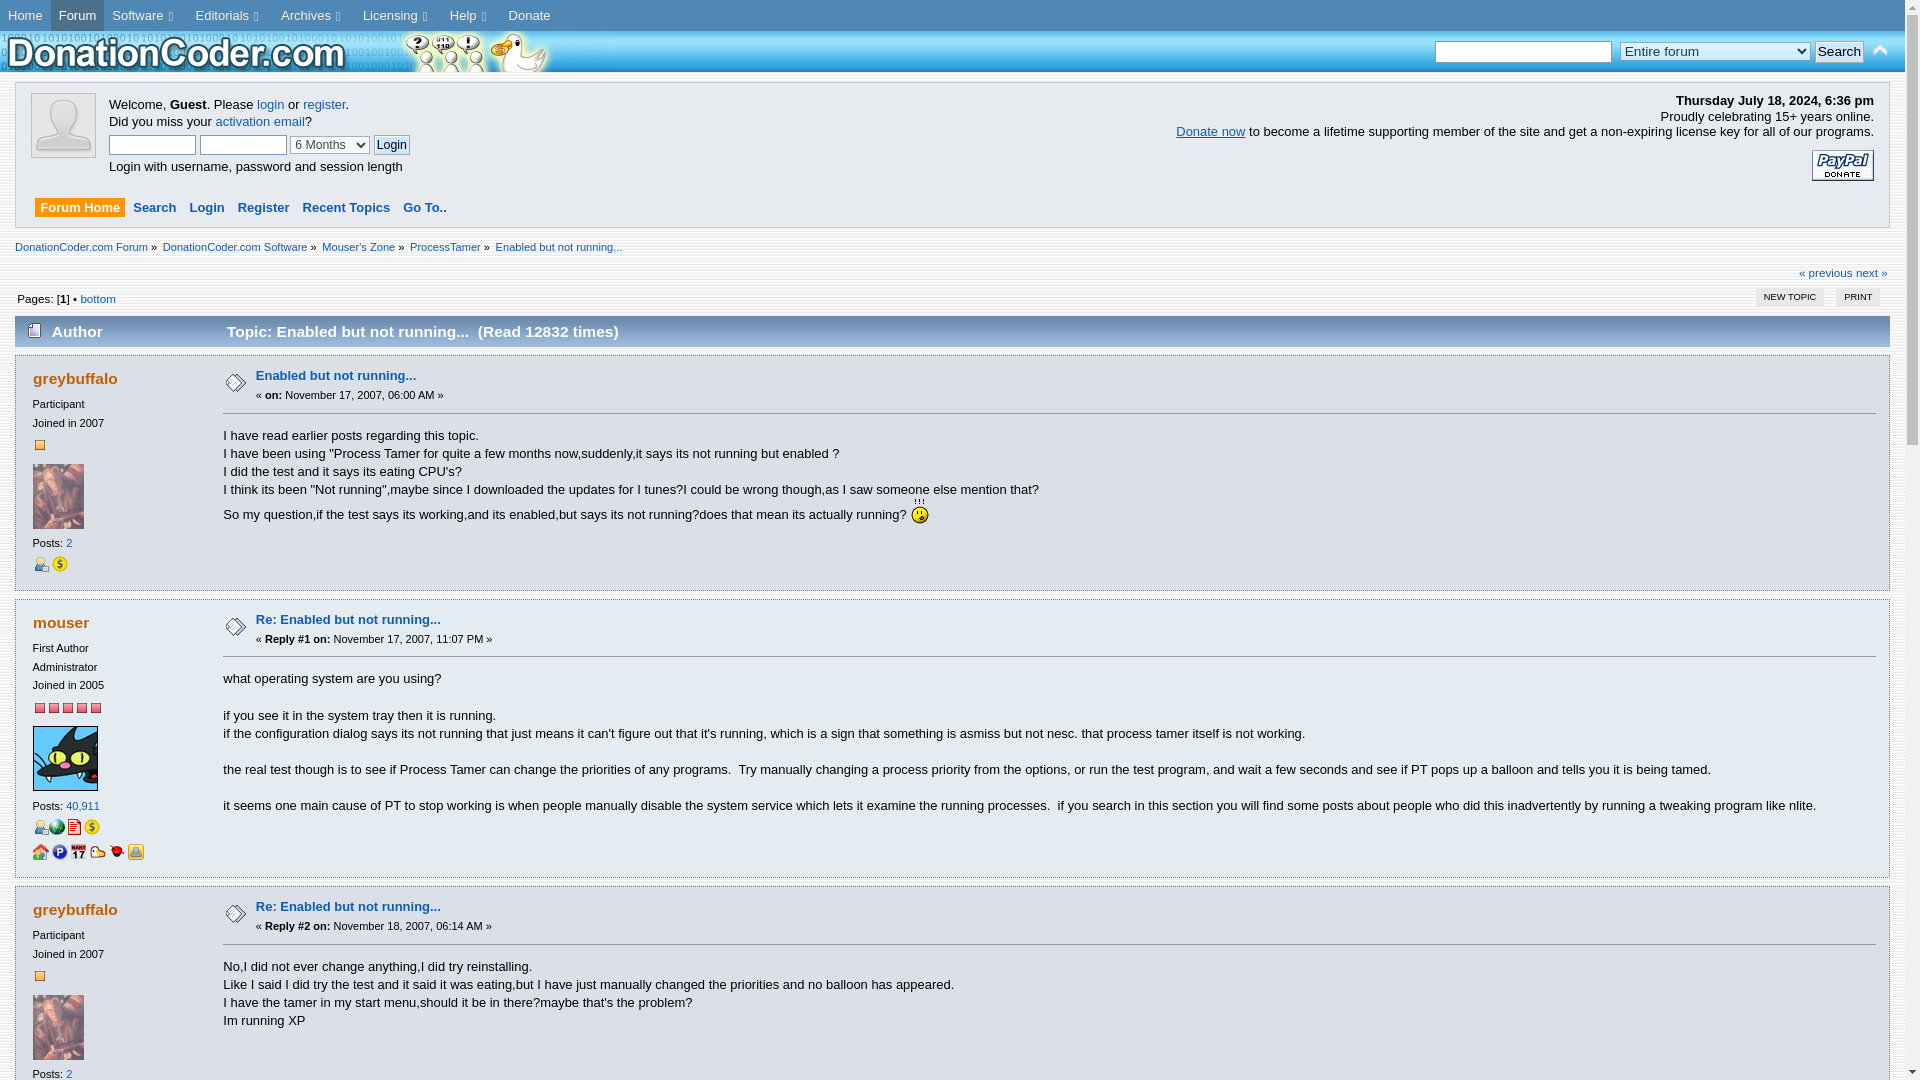 The height and width of the screenshot is (1080, 1920). What do you see at coordinates (72, 826) in the screenshot?
I see `Read more about this member.` at bounding box center [72, 826].